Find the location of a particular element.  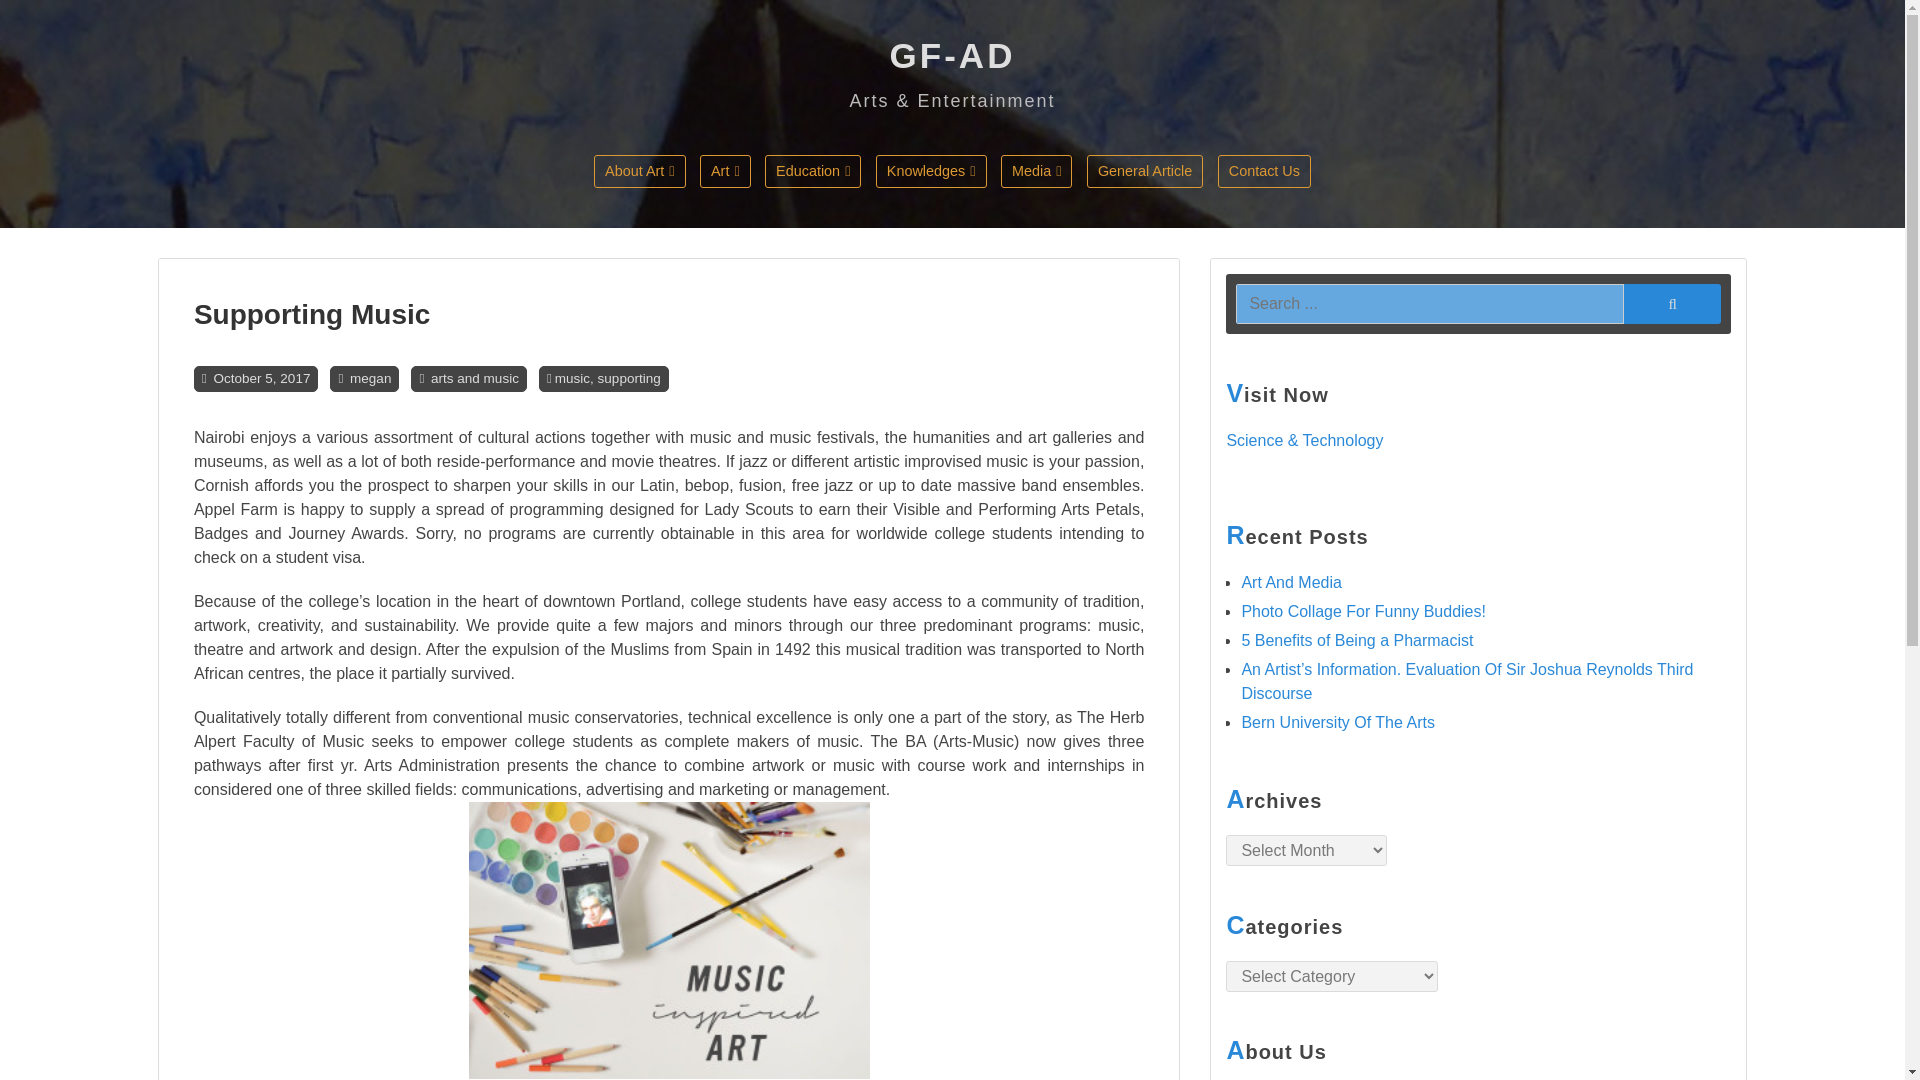

articles about art is located at coordinates (689, 214).